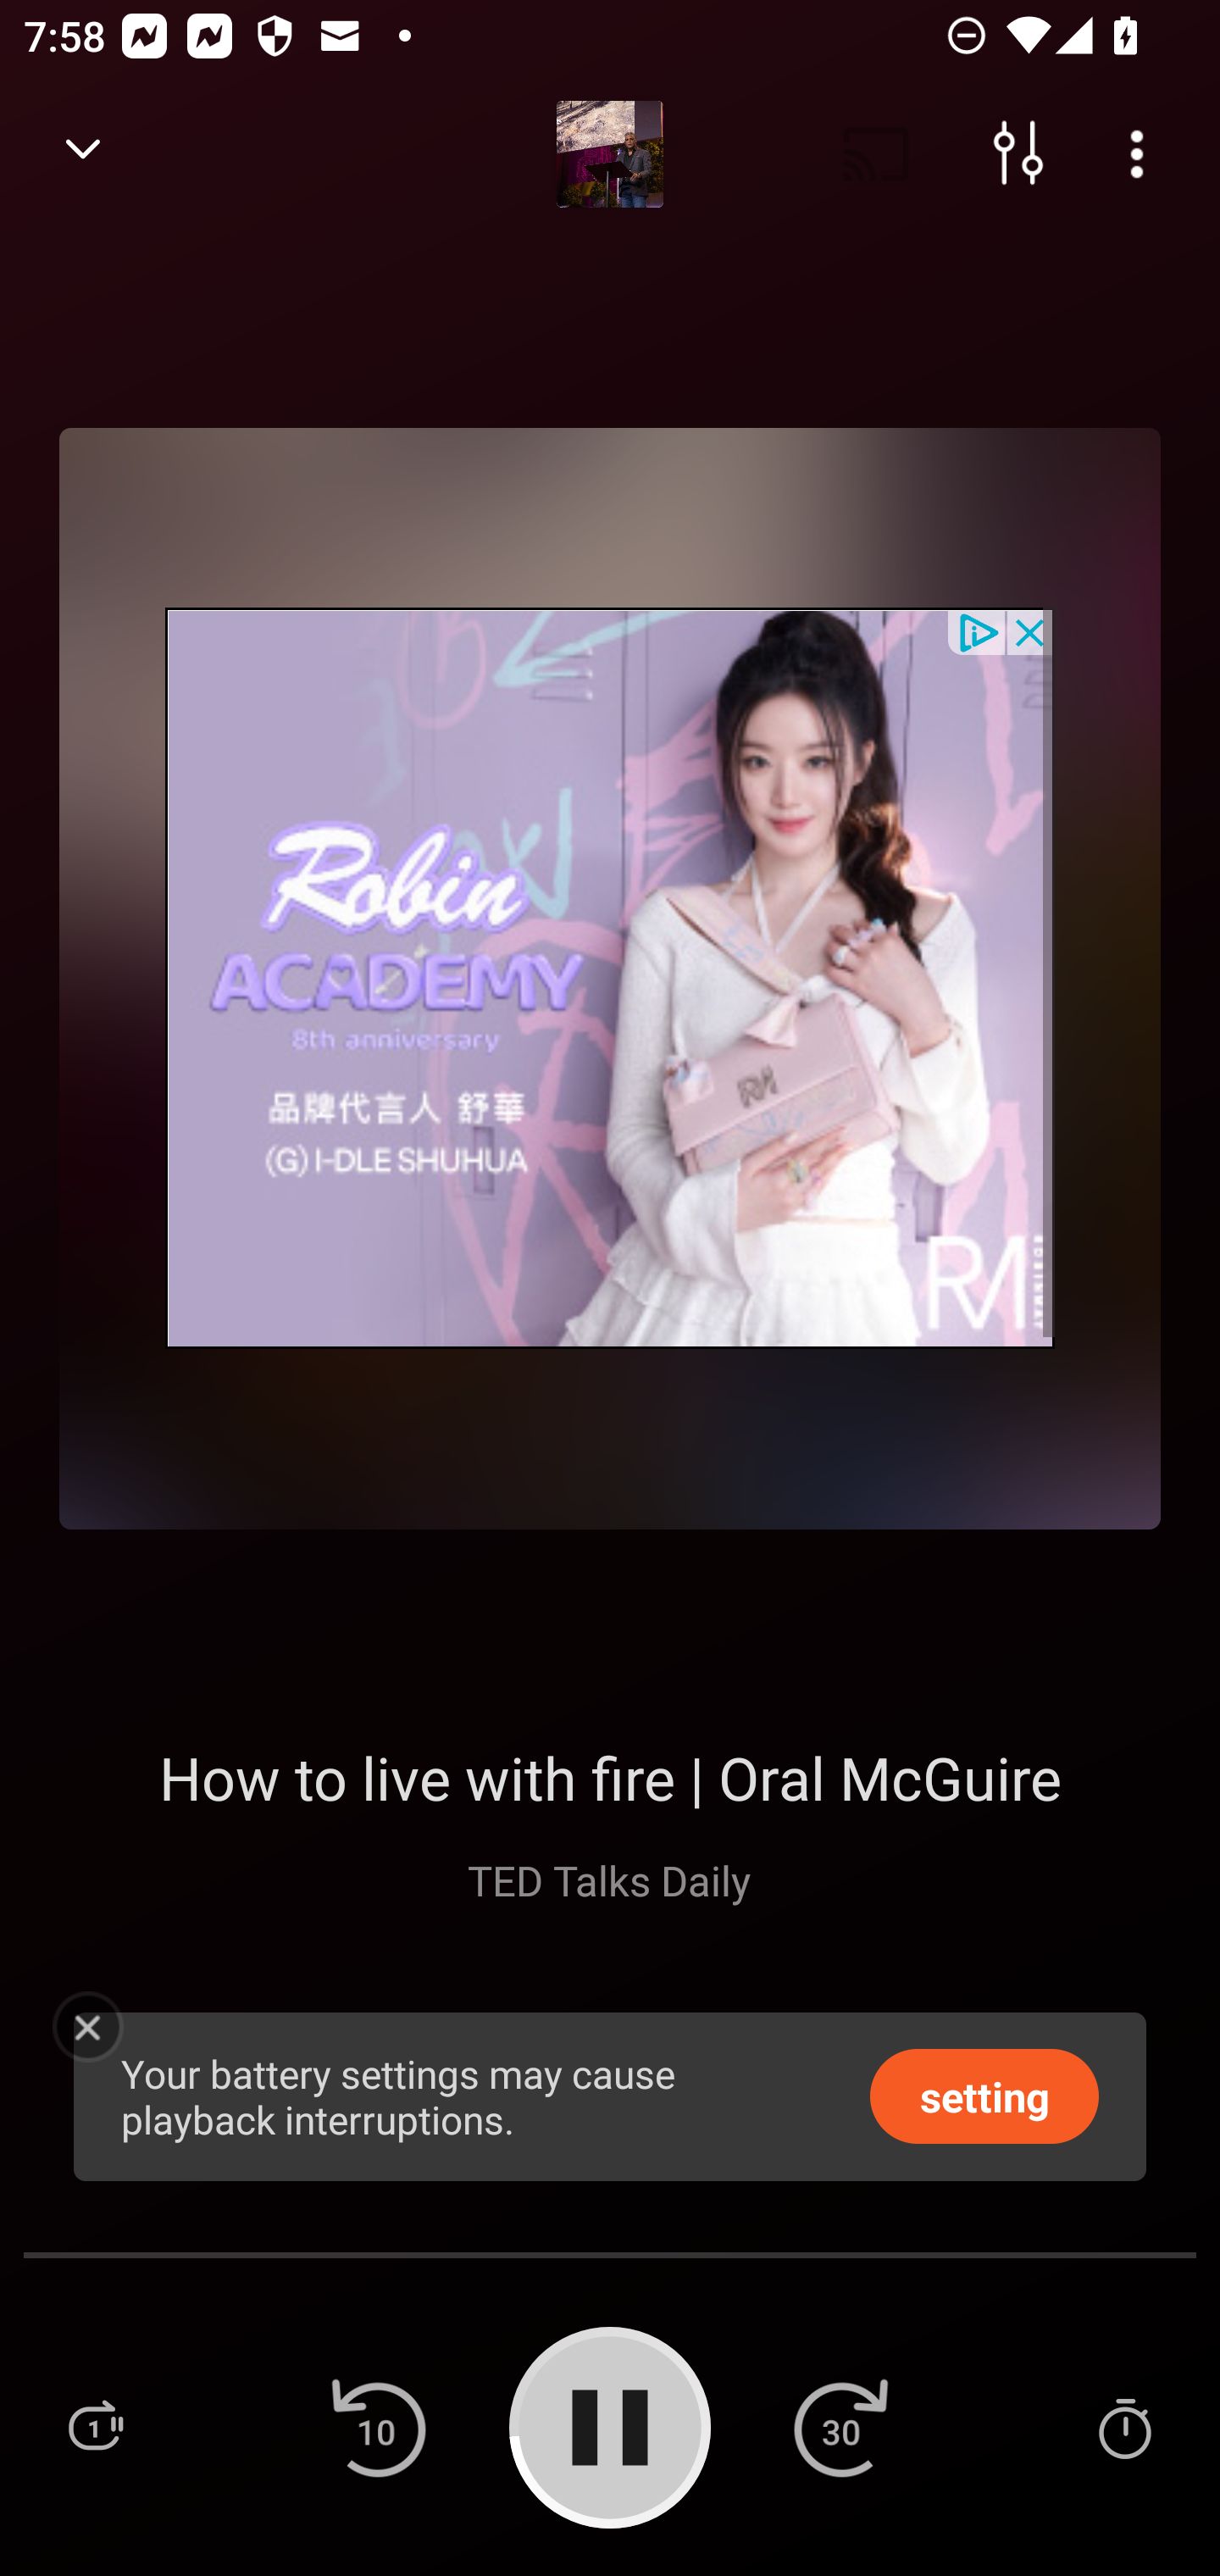 Image resolution: width=1220 pixels, height=2576 pixels. What do you see at coordinates (95, 2427) in the screenshot?
I see ` Playlist` at bounding box center [95, 2427].